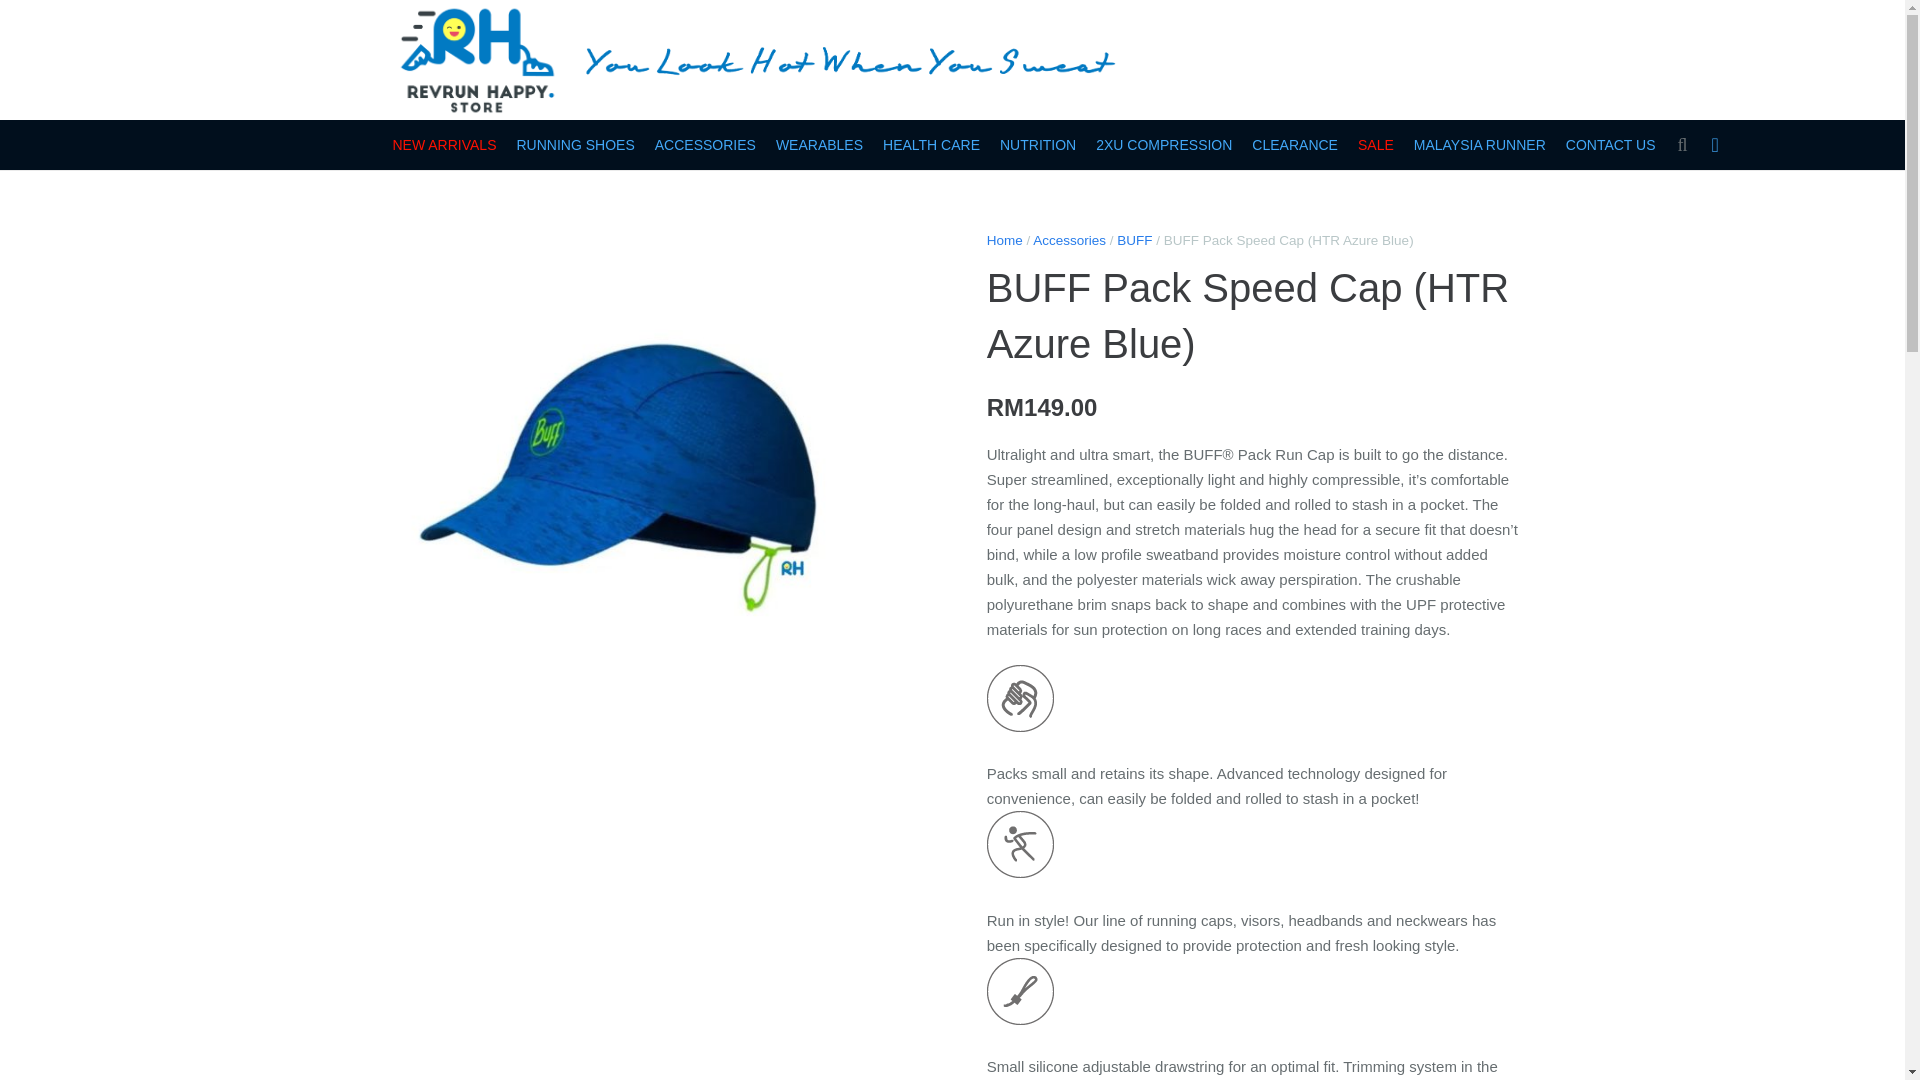 The height and width of the screenshot is (1080, 1920). What do you see at coordinates (444, 144) in the screenshot?
I see `NEW ARRIVALS` at bounding box center [444, 144].